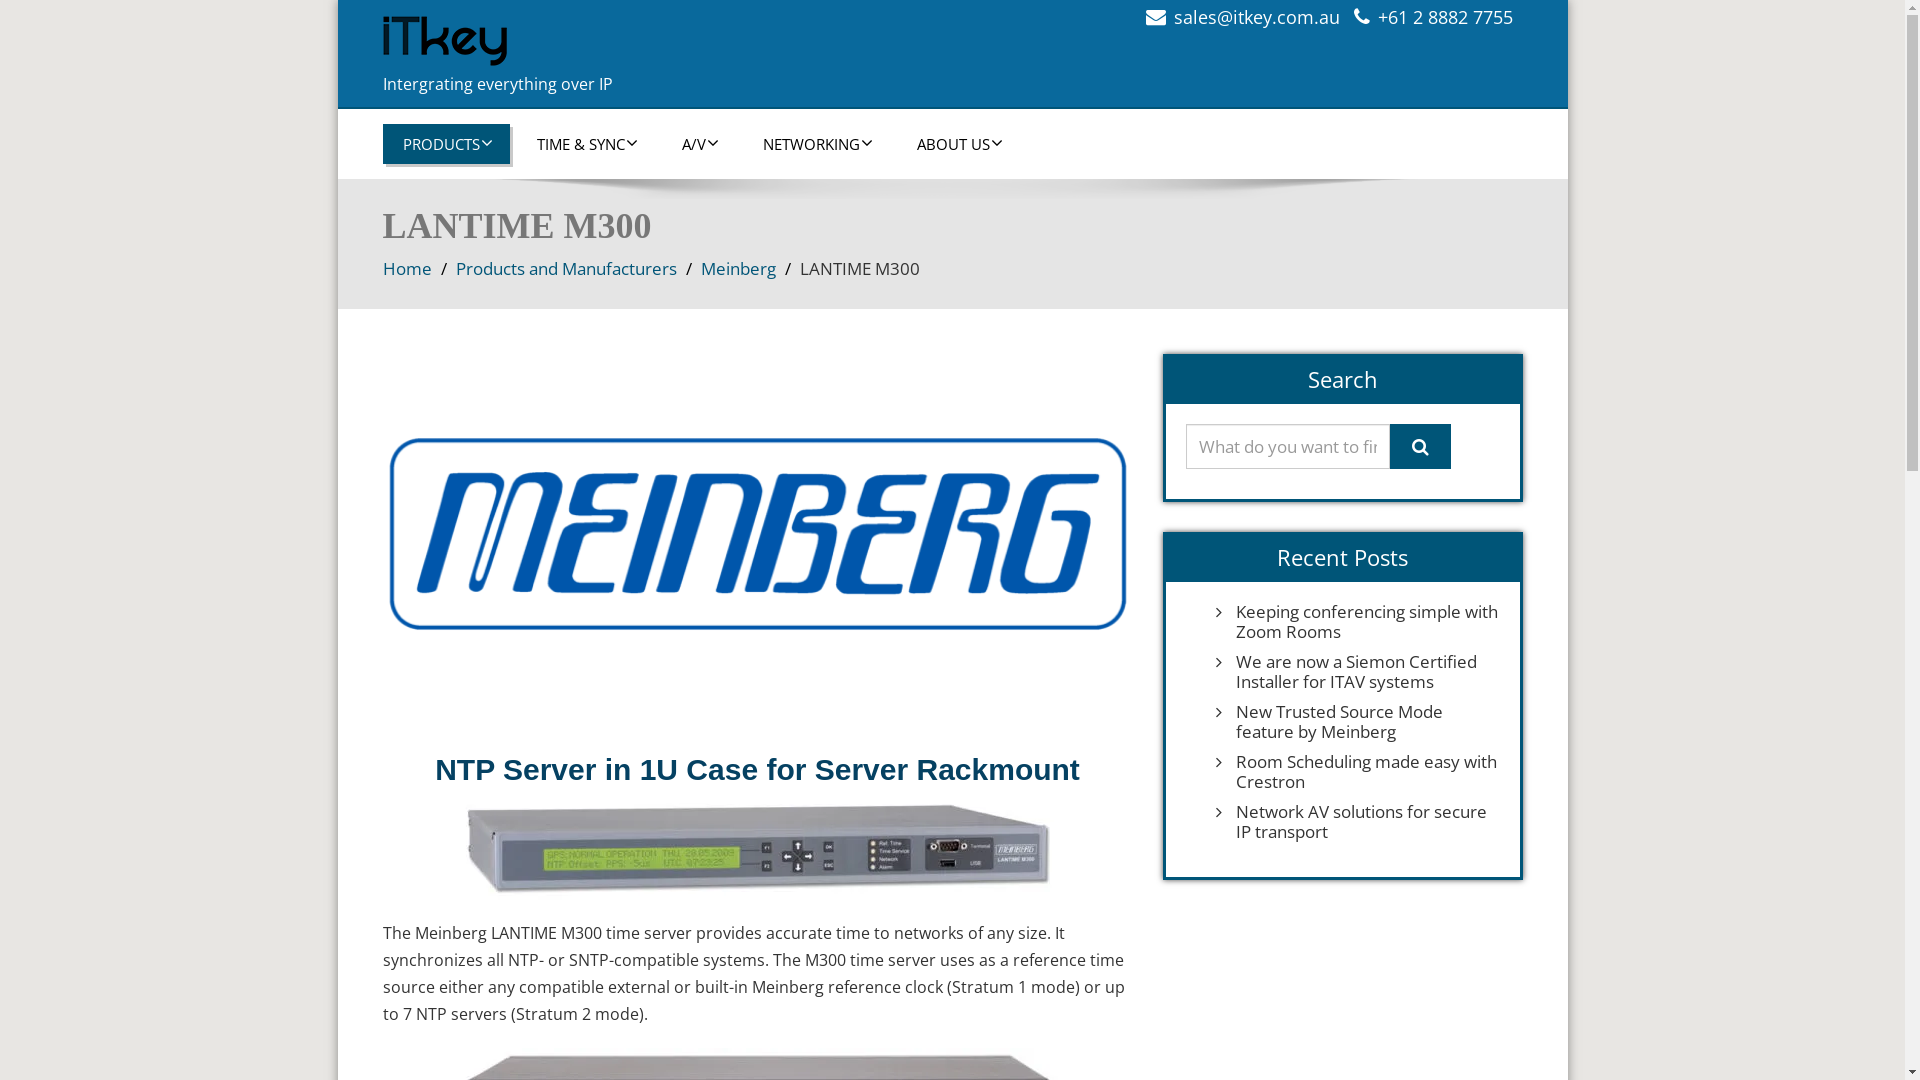 The width and height of the screenshot is (1920, 1080). Describe the element at coordinates (816, 144) in the screenshot. I see `NETWORKING` at that location.